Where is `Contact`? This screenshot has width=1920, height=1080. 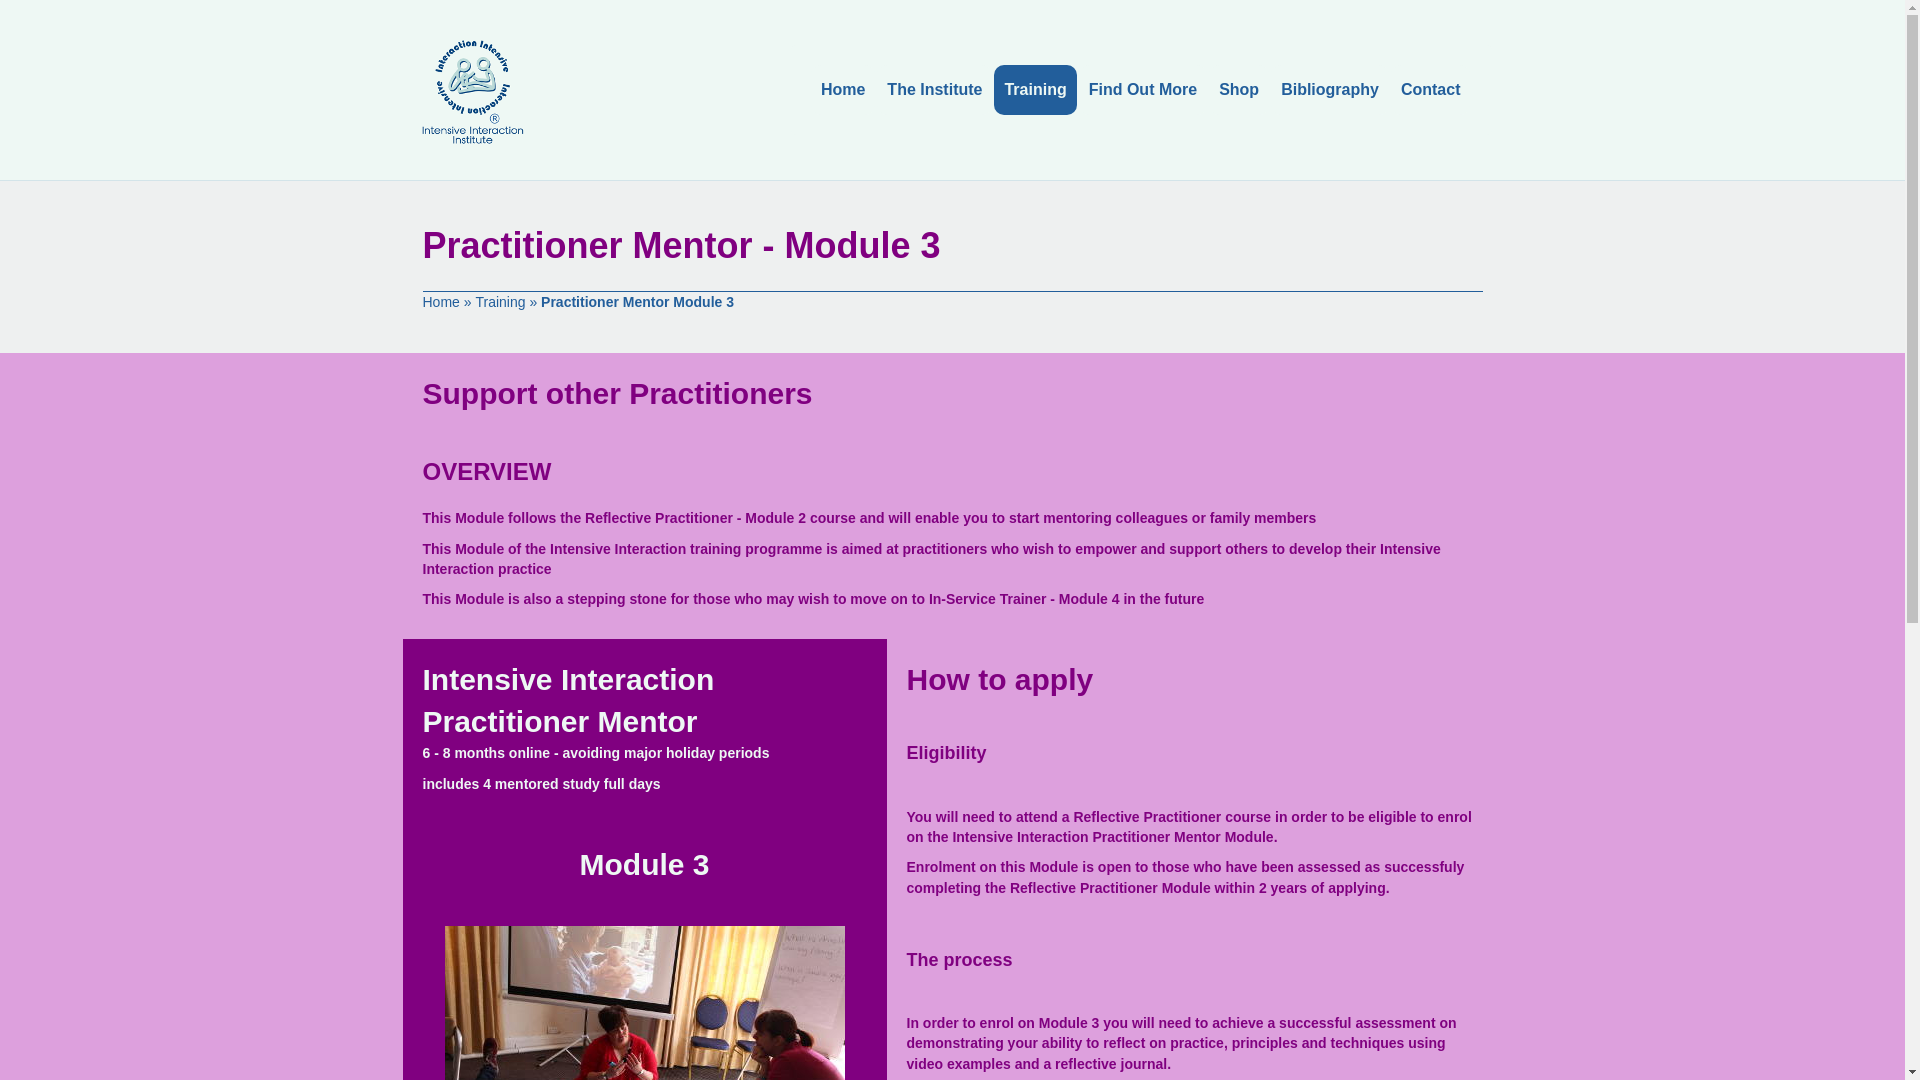 Contact is located at coordinates (1430, 89).